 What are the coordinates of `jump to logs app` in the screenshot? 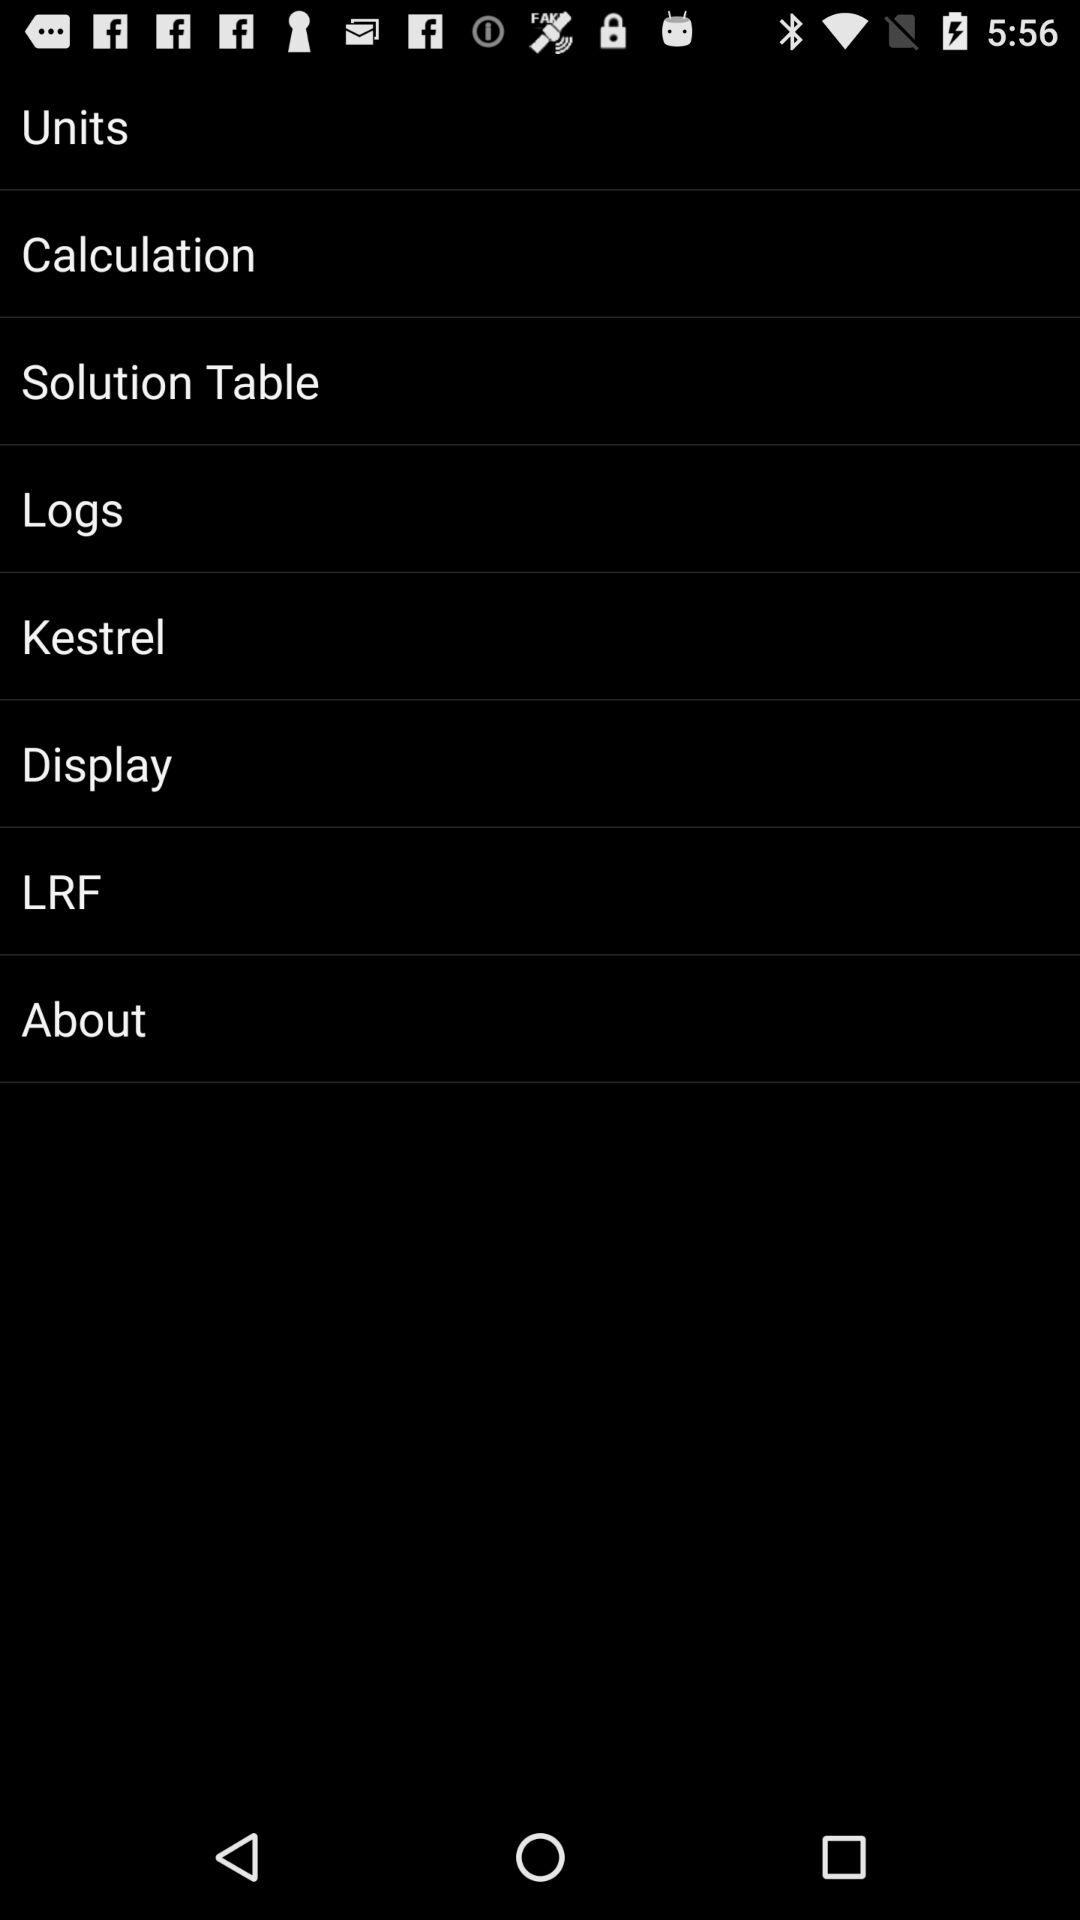 It's located at (540, 508).